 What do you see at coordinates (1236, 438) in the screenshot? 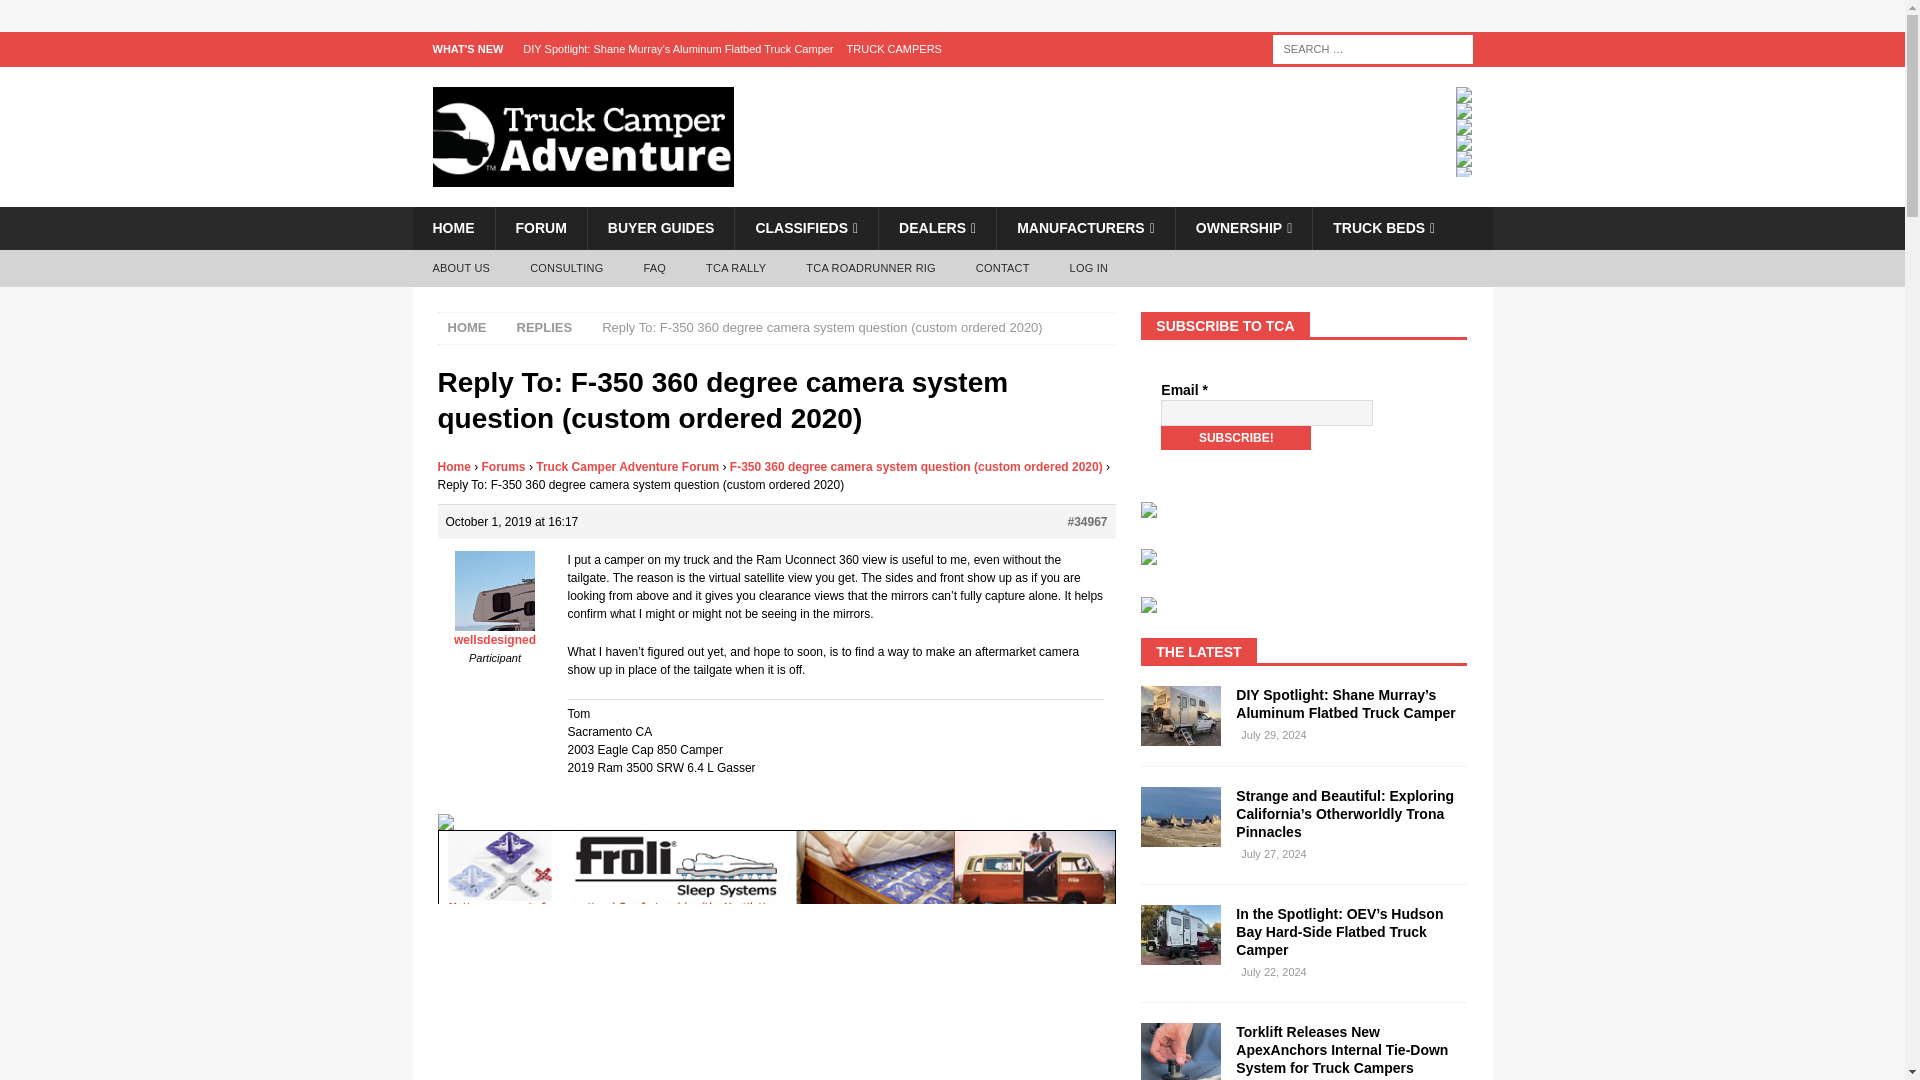
I see `Subscribe!` at bounding box center [1236, 438].